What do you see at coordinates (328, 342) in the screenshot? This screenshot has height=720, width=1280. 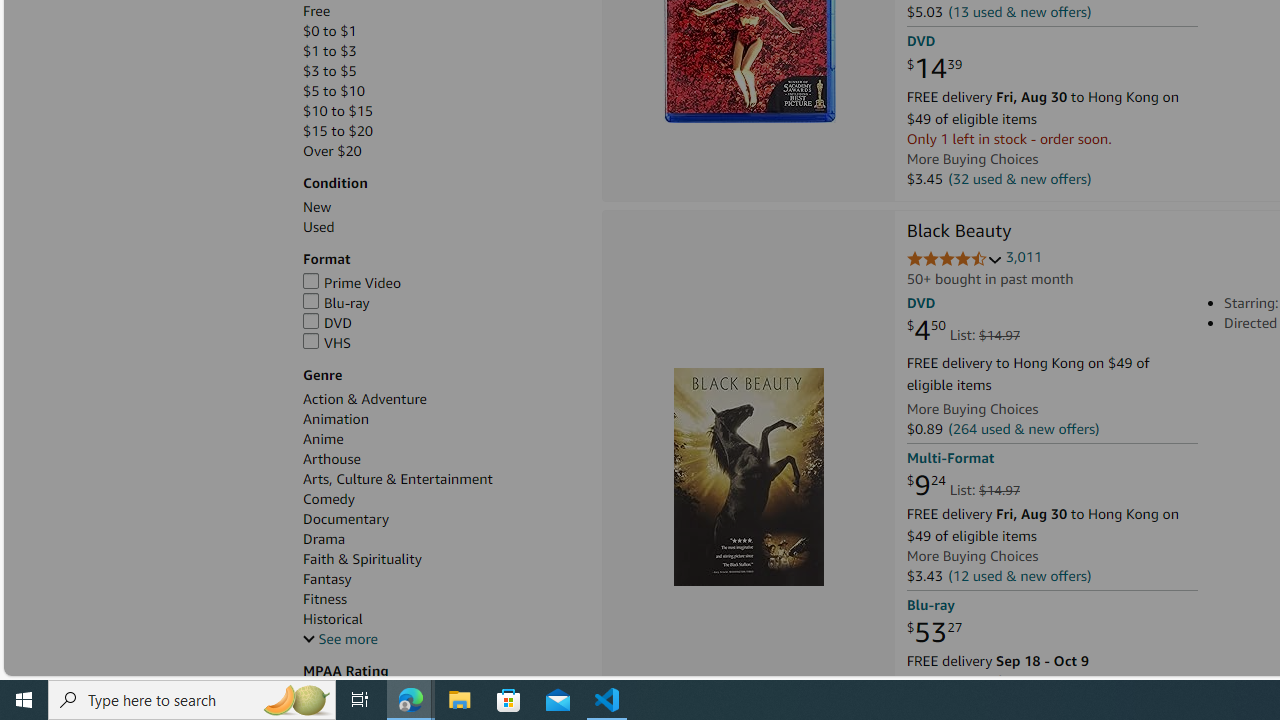 I see `VHS` at bounding box center [328, 342].